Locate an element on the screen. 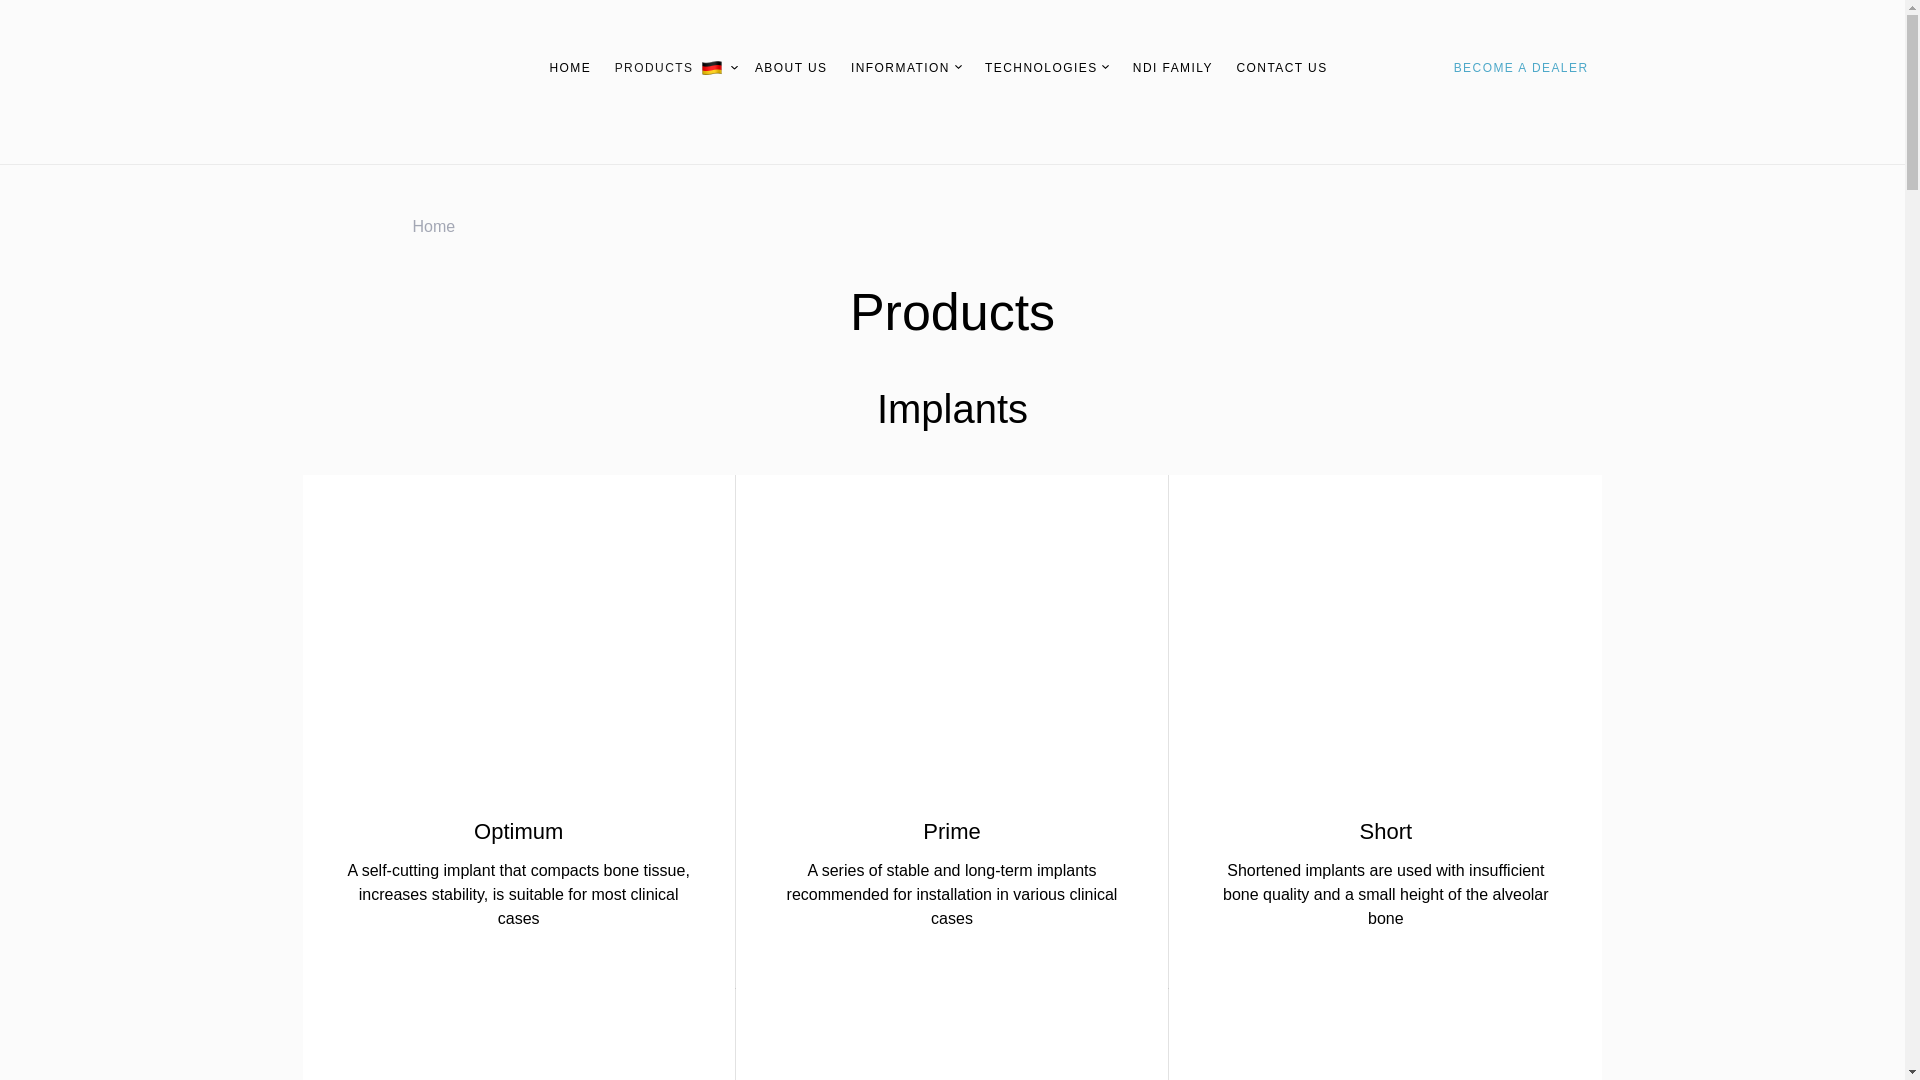  Home is located at coordinates (569, 68).